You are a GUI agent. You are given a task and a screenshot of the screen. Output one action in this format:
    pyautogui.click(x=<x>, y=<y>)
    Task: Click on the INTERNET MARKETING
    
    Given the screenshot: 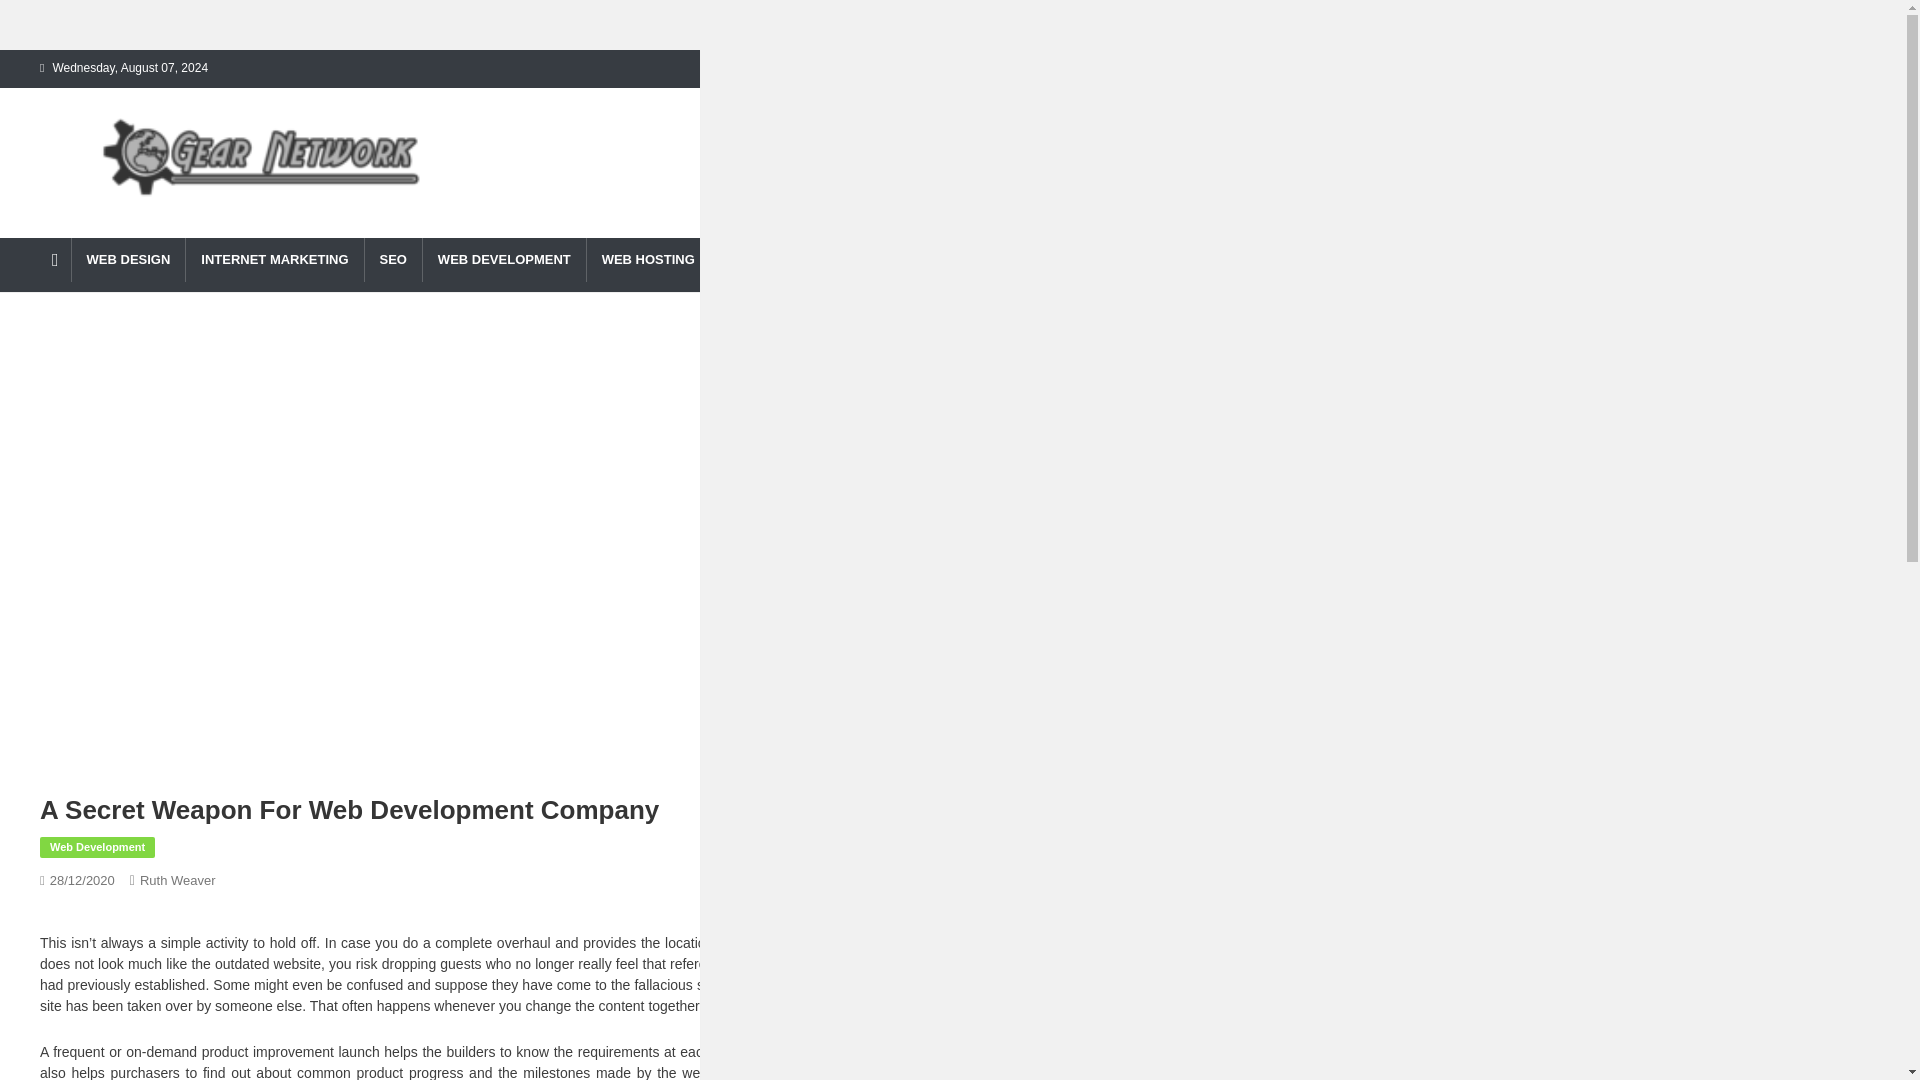 What is the action you would take?
    pyautogui.click(x=273, y=259)
    